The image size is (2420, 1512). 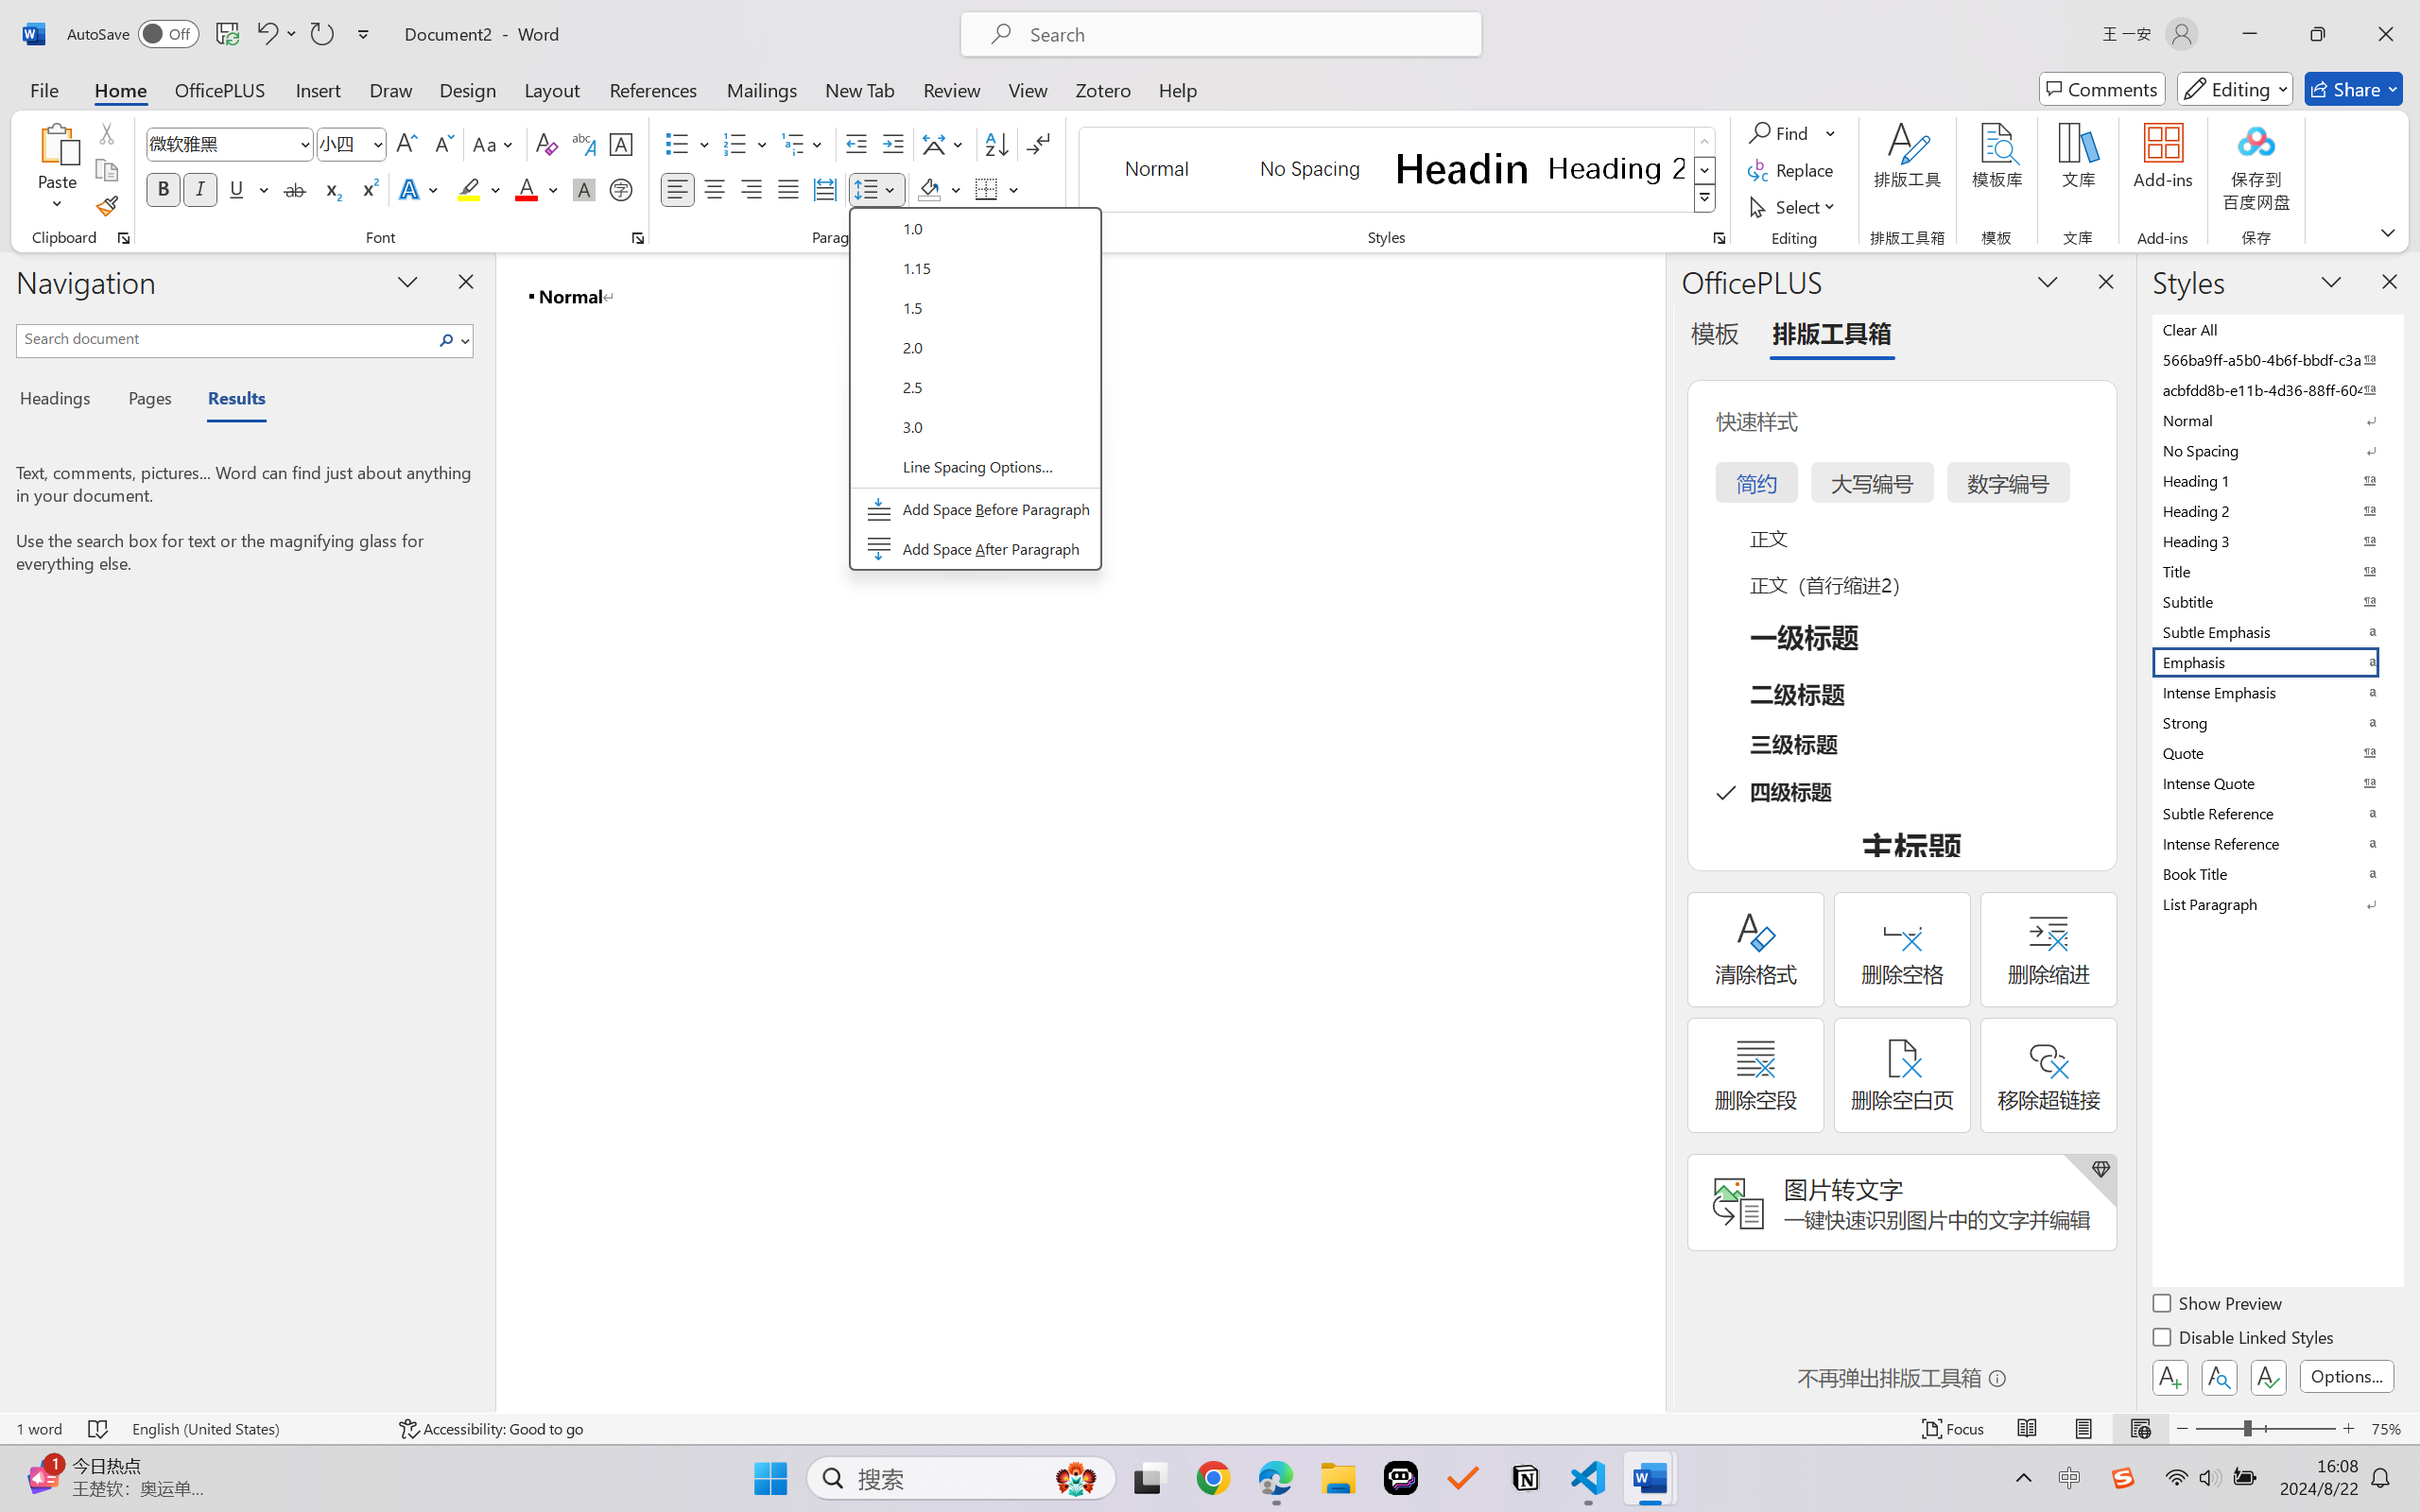 I want to click on Borders, so click(x=987, y=189).